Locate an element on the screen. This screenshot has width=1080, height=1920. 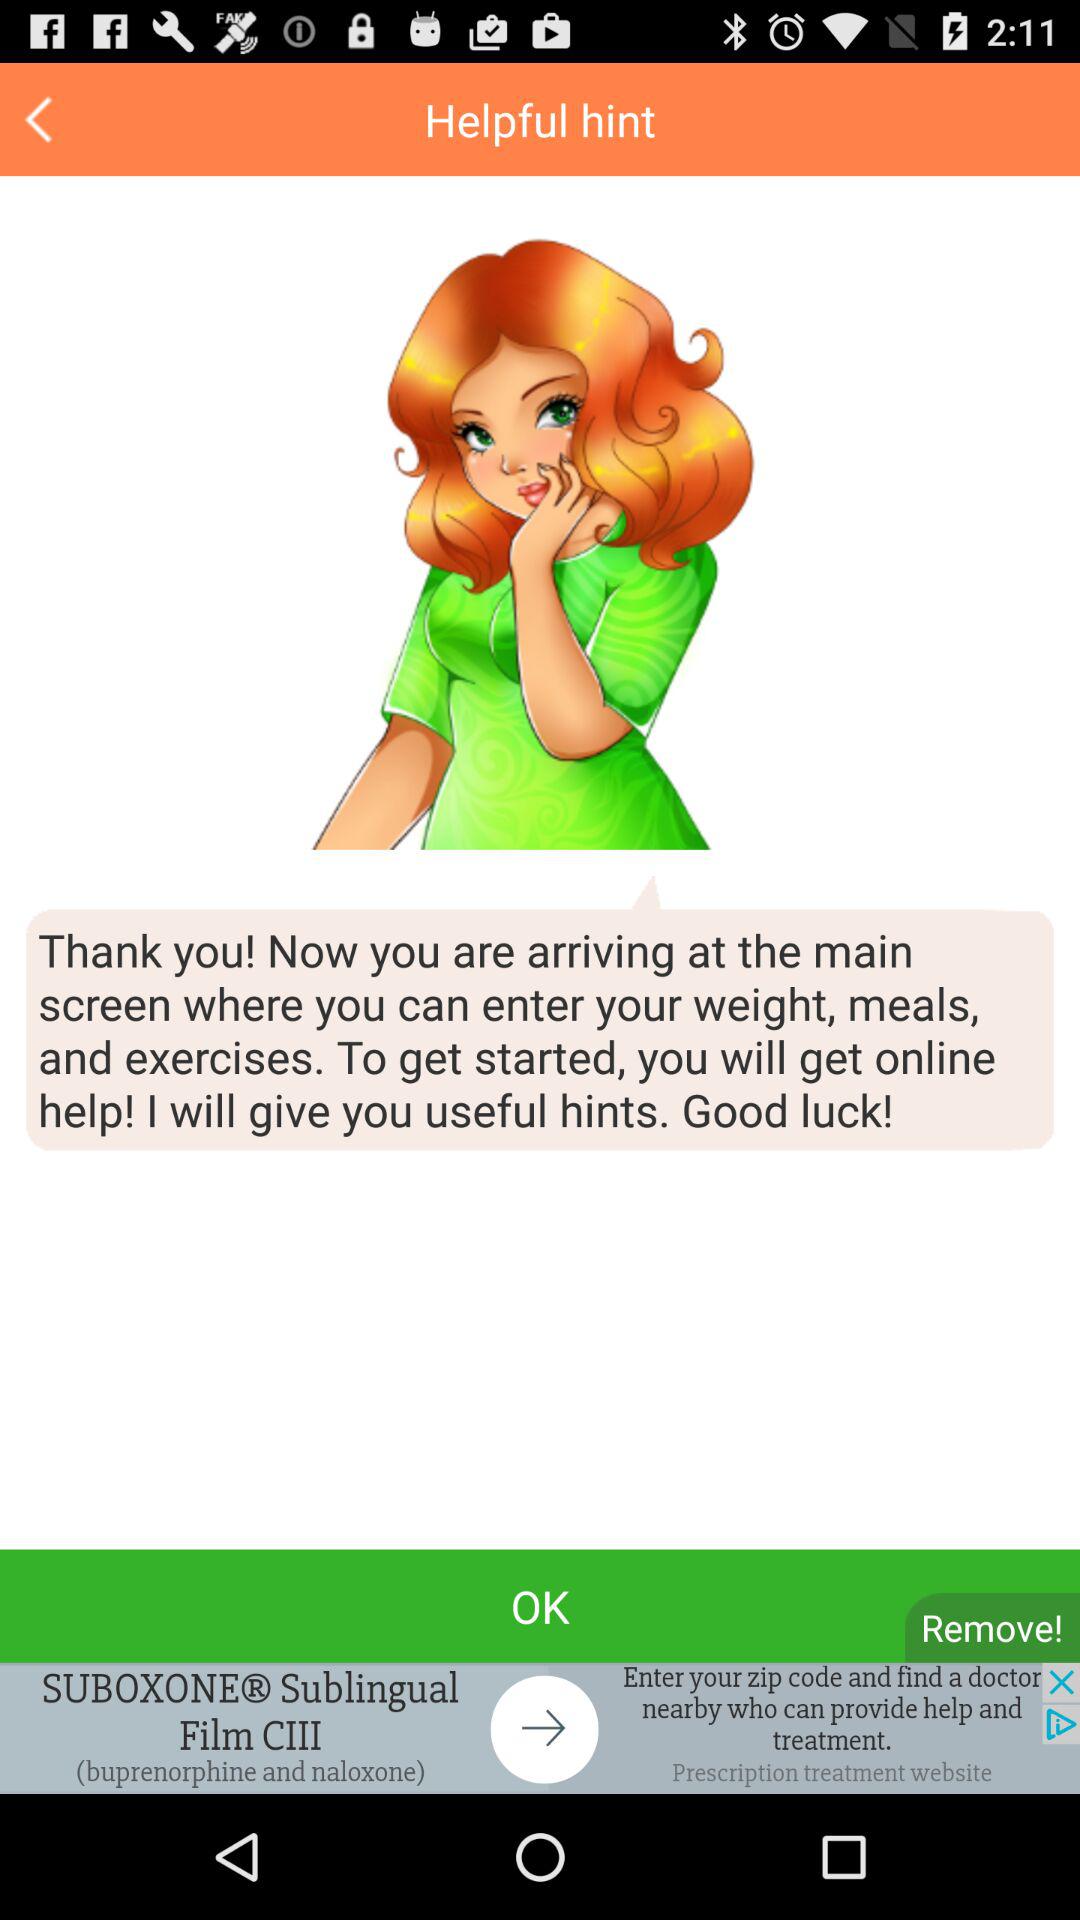
previous button is located at coordinates (42, 120).